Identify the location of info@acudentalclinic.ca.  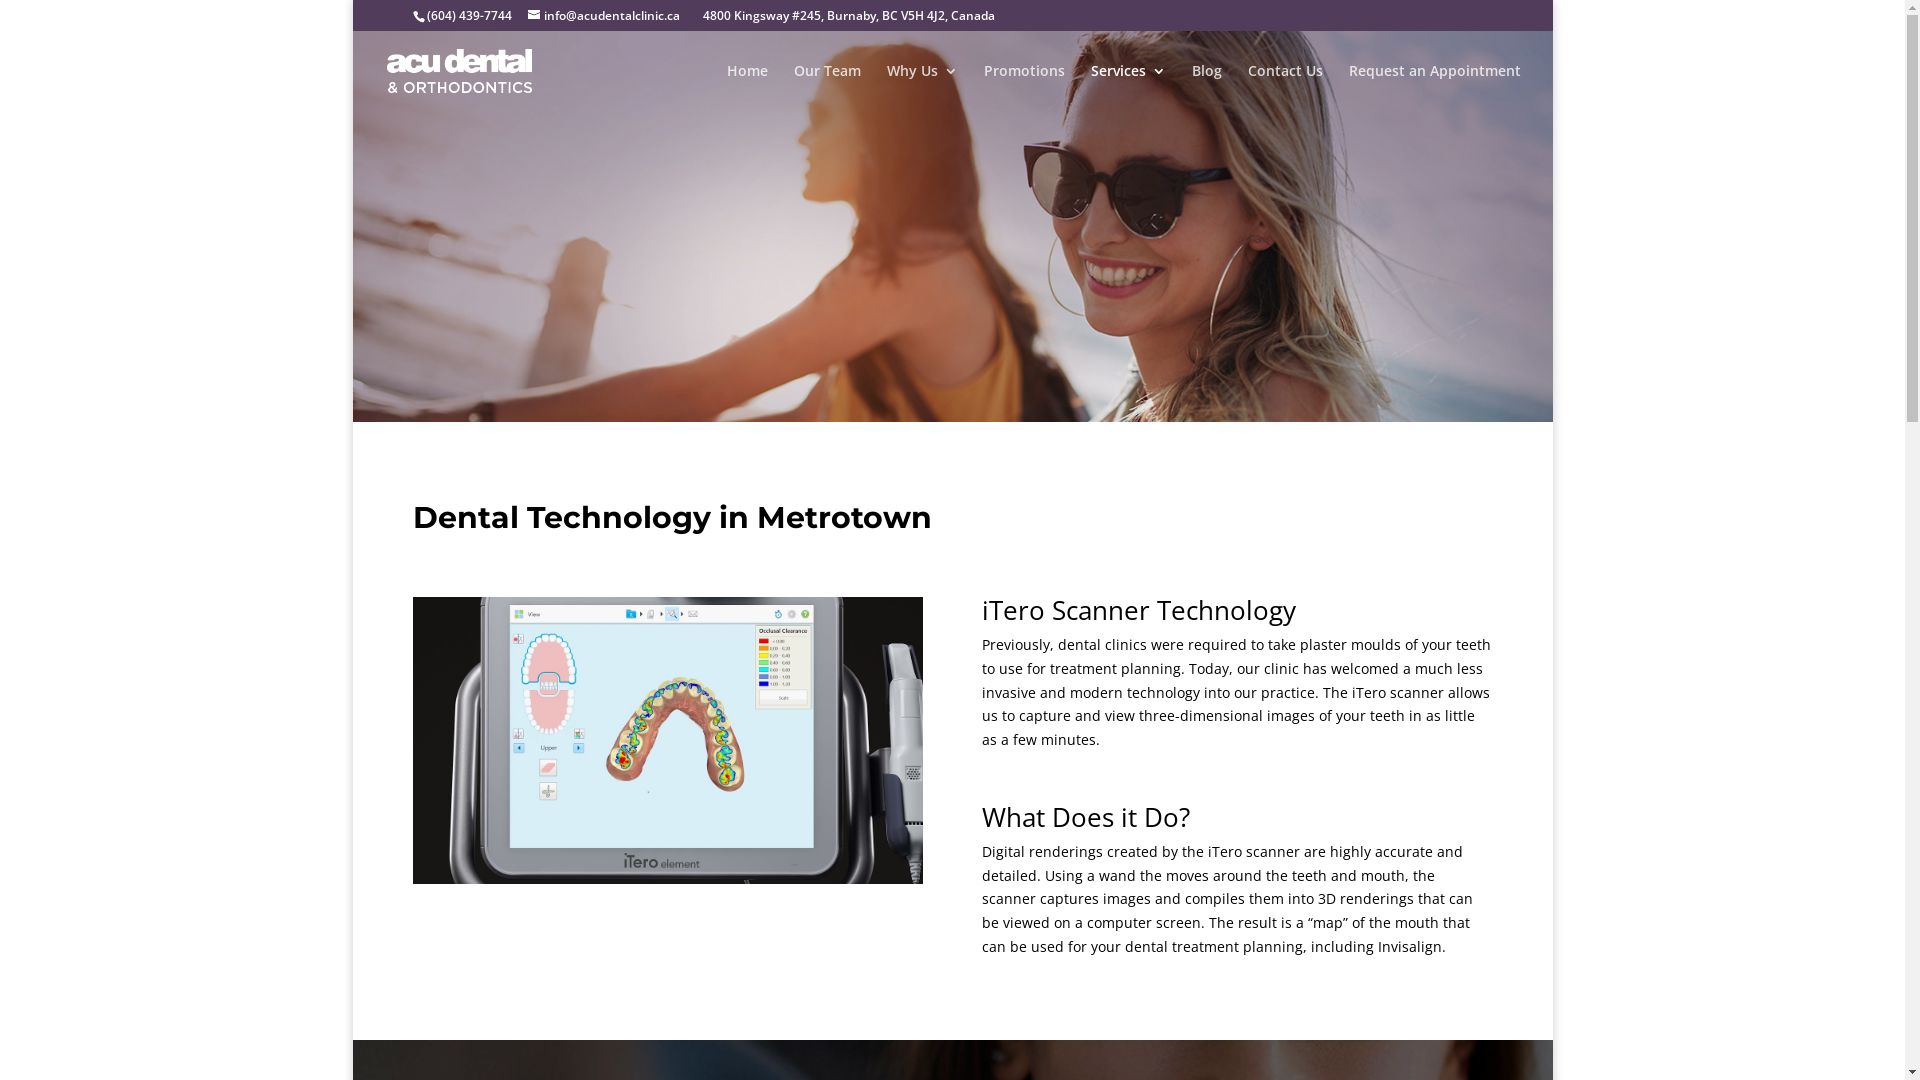
(604, 16).